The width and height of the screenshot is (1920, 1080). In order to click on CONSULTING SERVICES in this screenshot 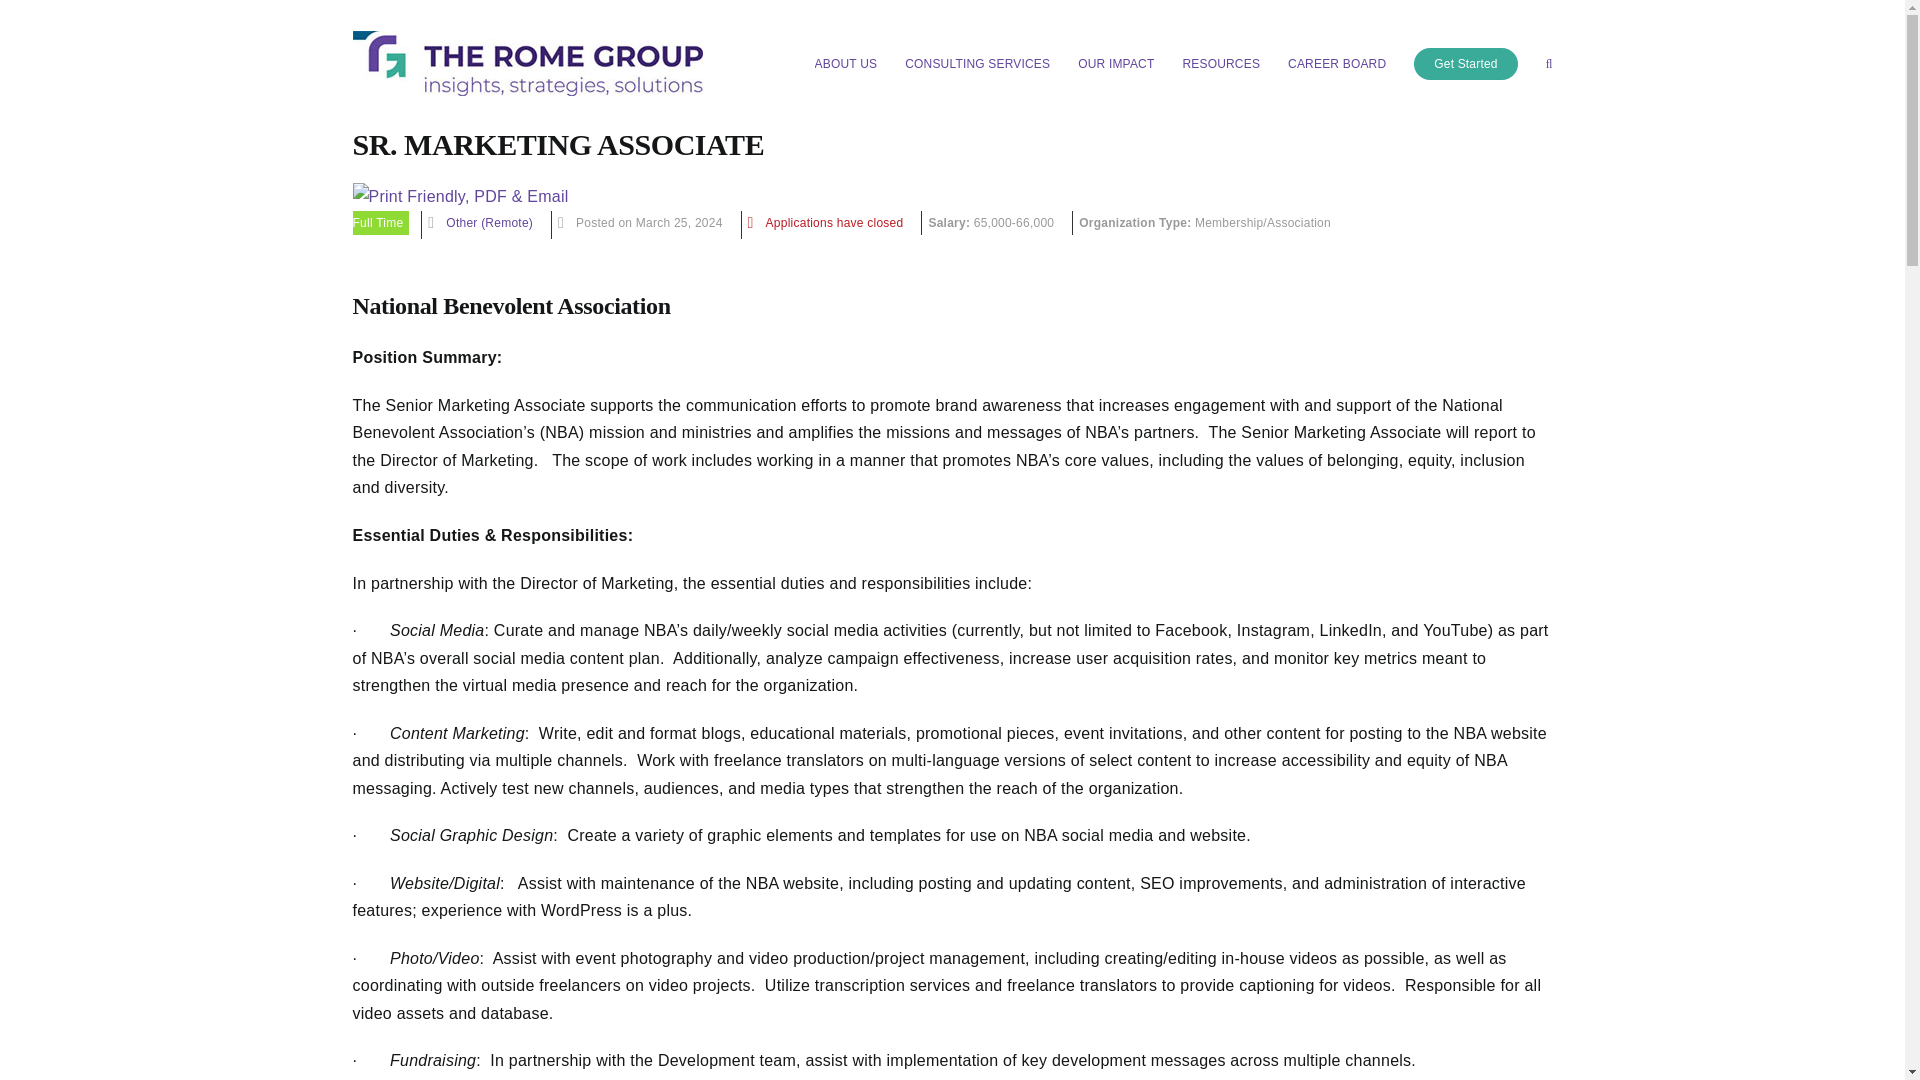, I will do `click(977, 64)`.